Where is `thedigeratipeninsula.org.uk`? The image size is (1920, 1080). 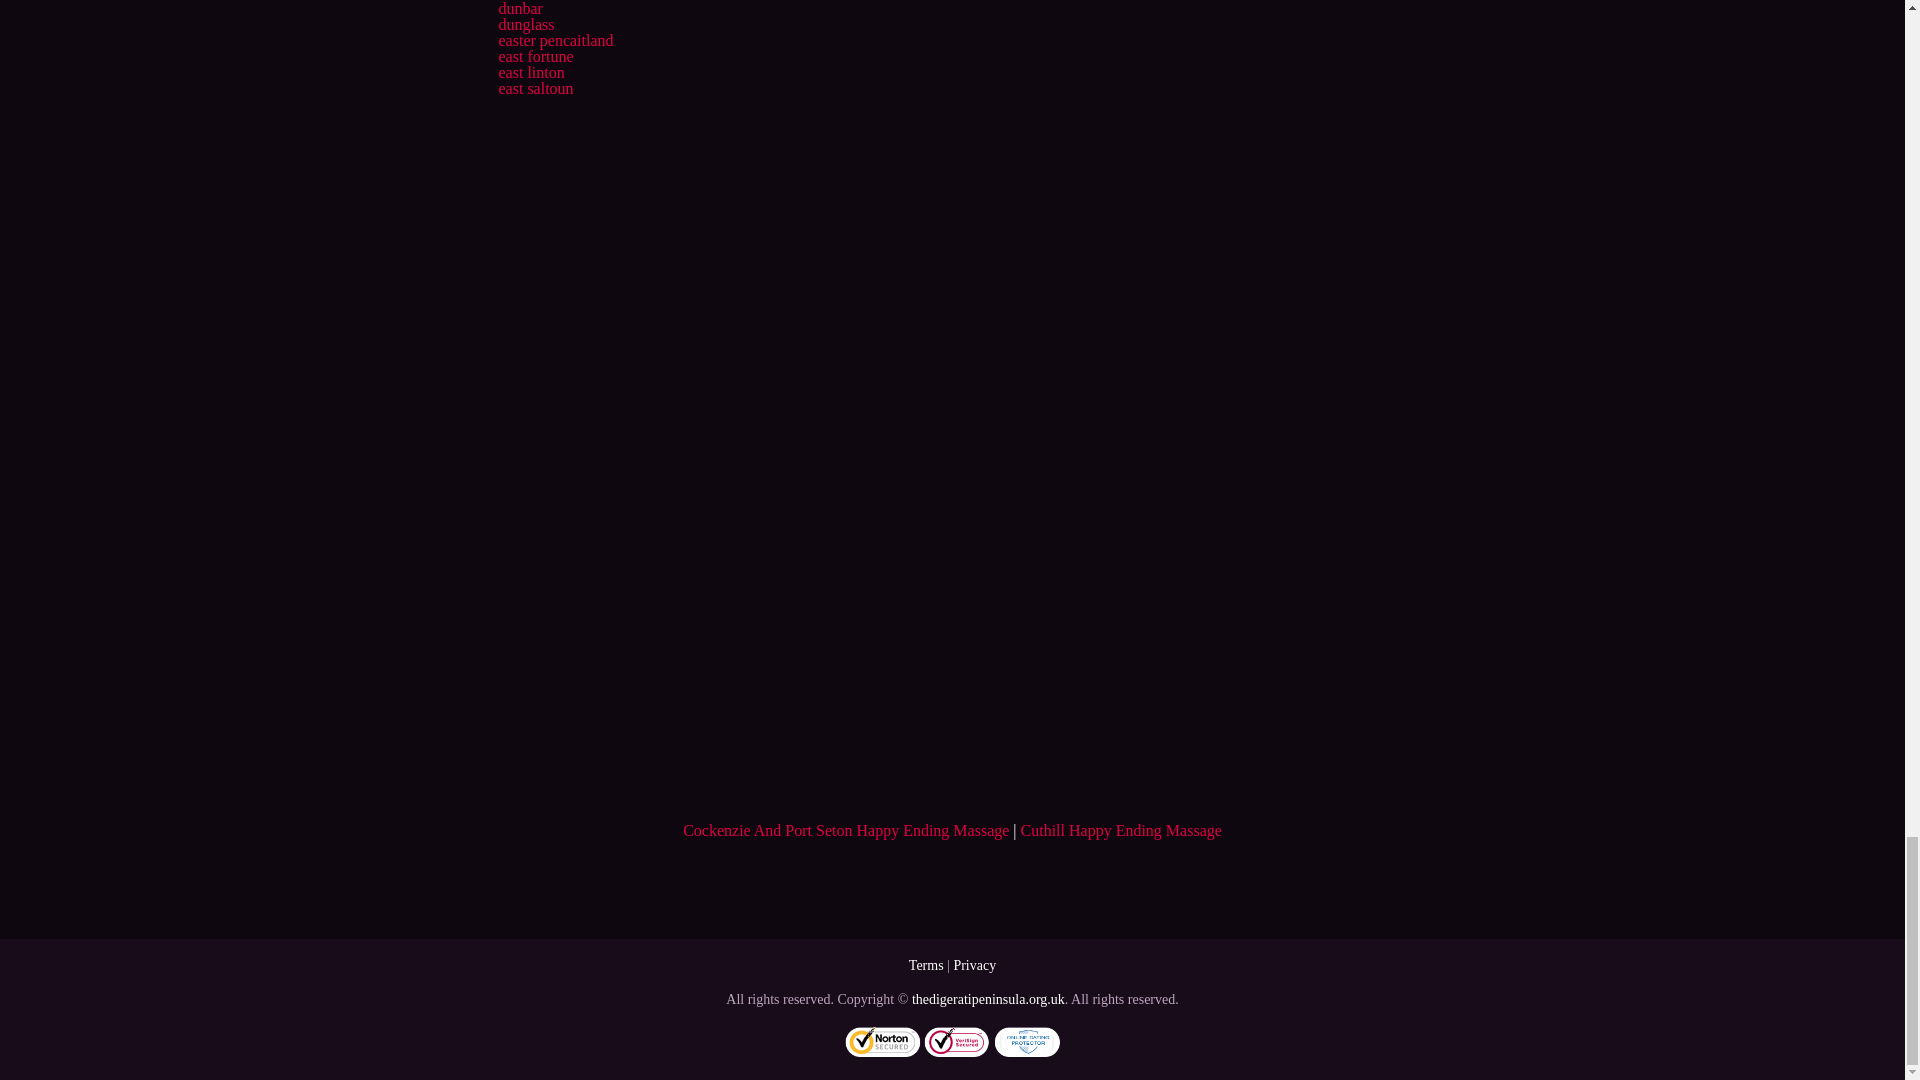
thedigeratipeninsula.org.uk is located at coordinates (988, 999).